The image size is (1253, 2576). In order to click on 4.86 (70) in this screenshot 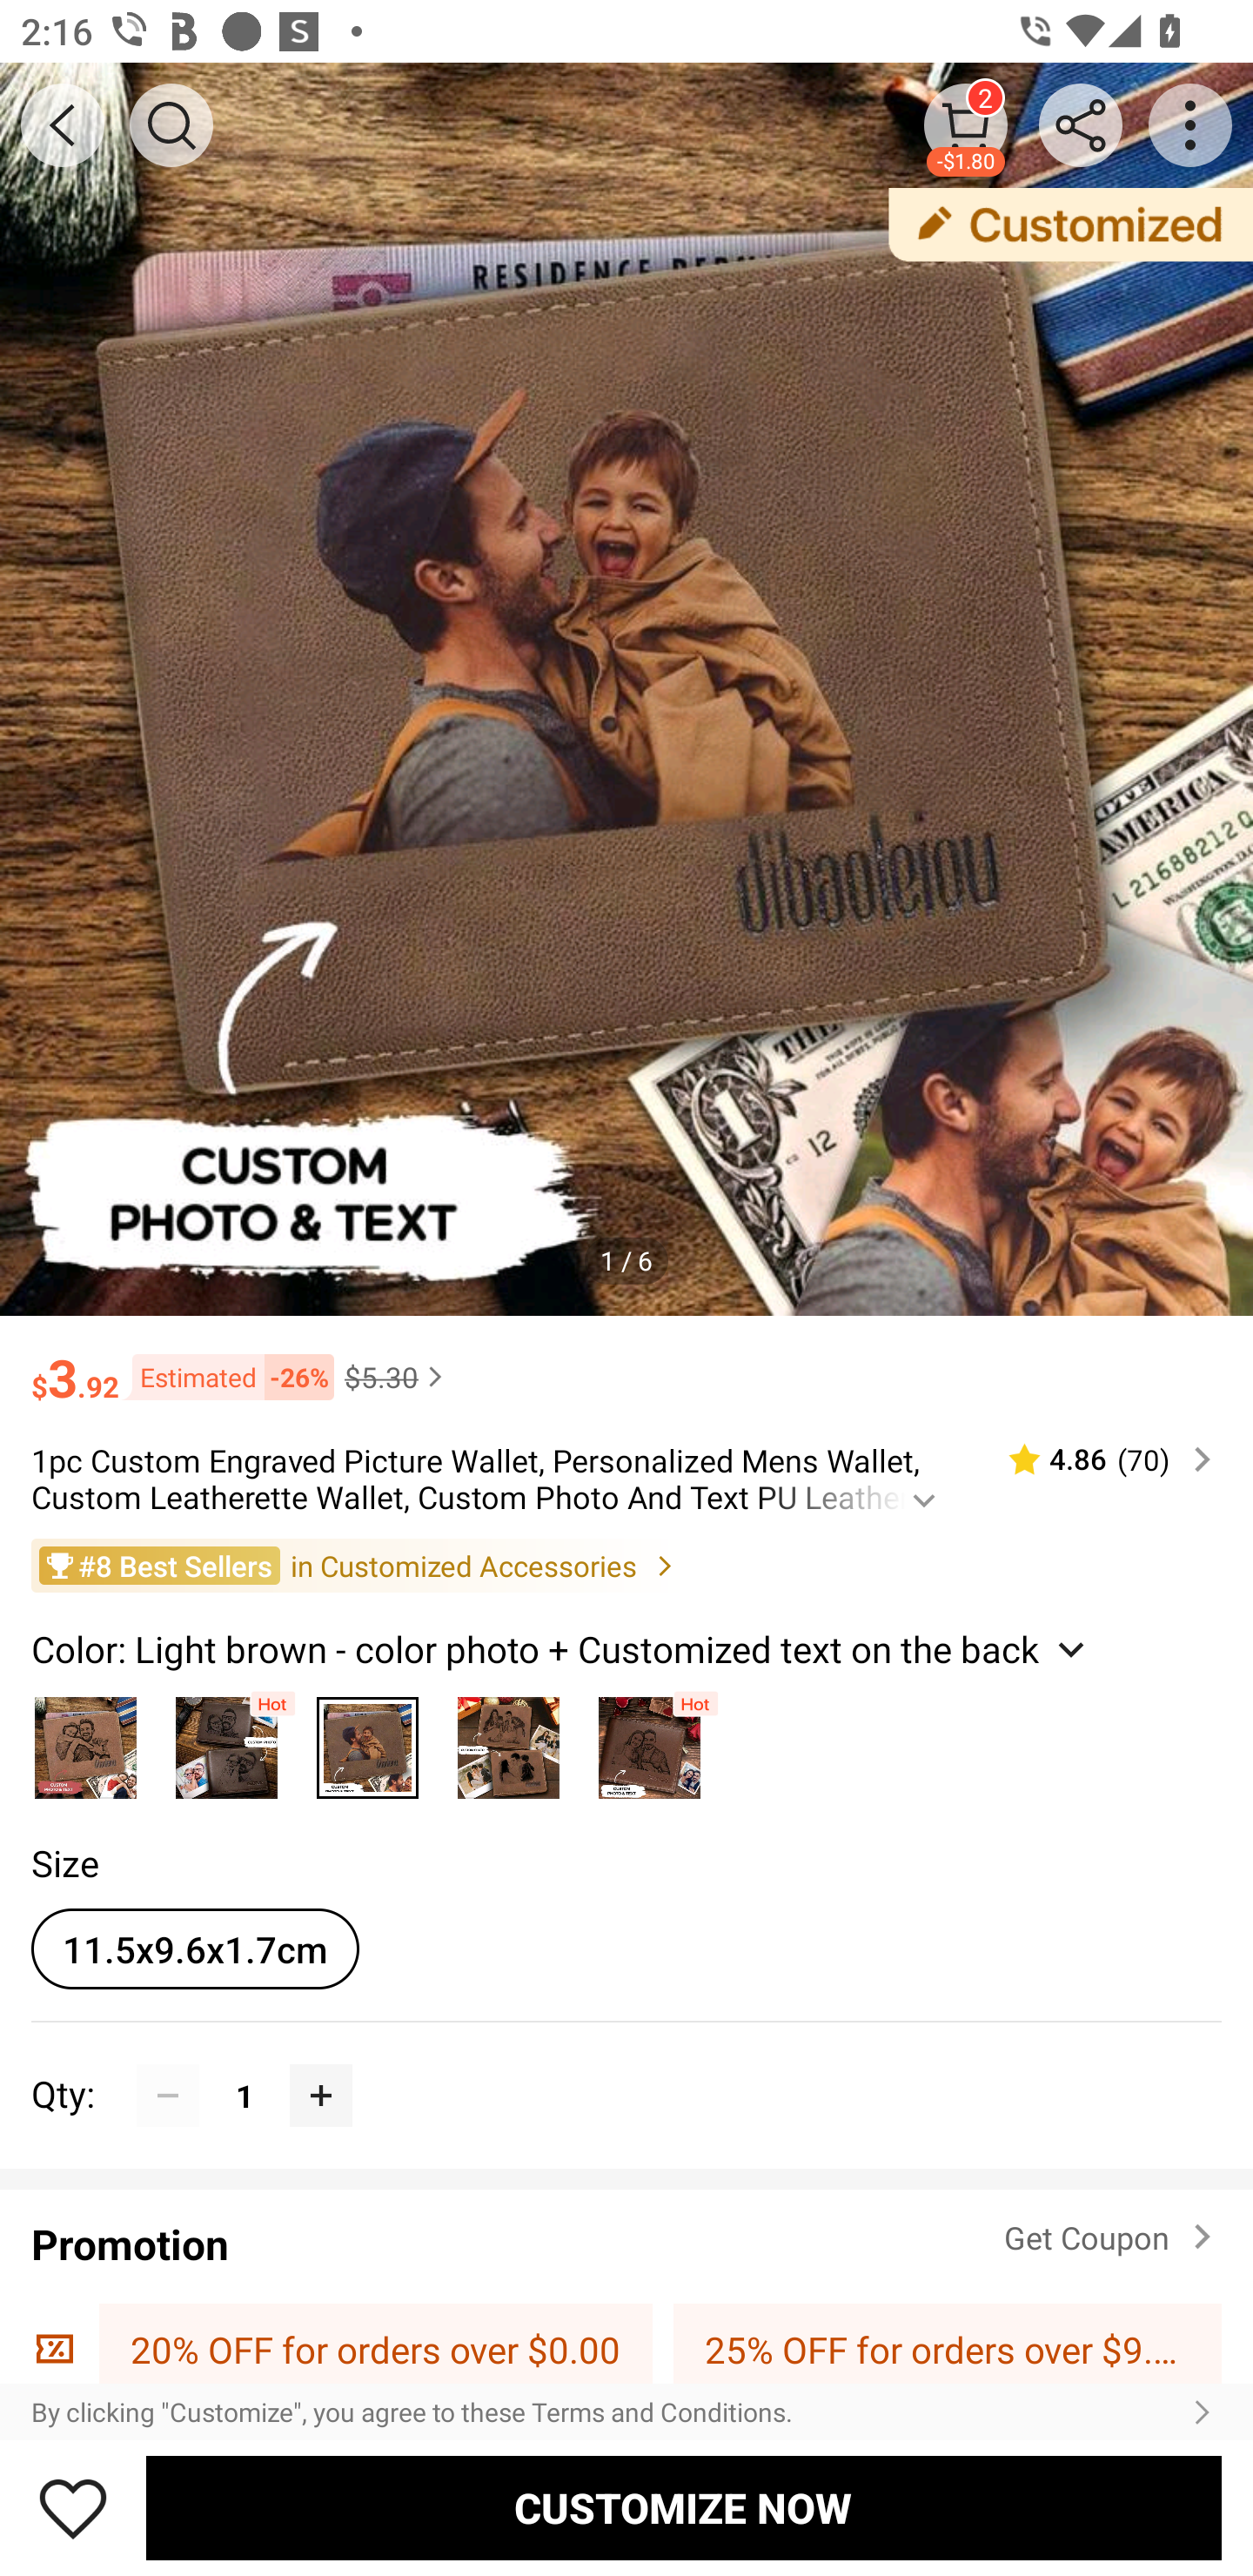, I will do `click(1097, 1459)`.